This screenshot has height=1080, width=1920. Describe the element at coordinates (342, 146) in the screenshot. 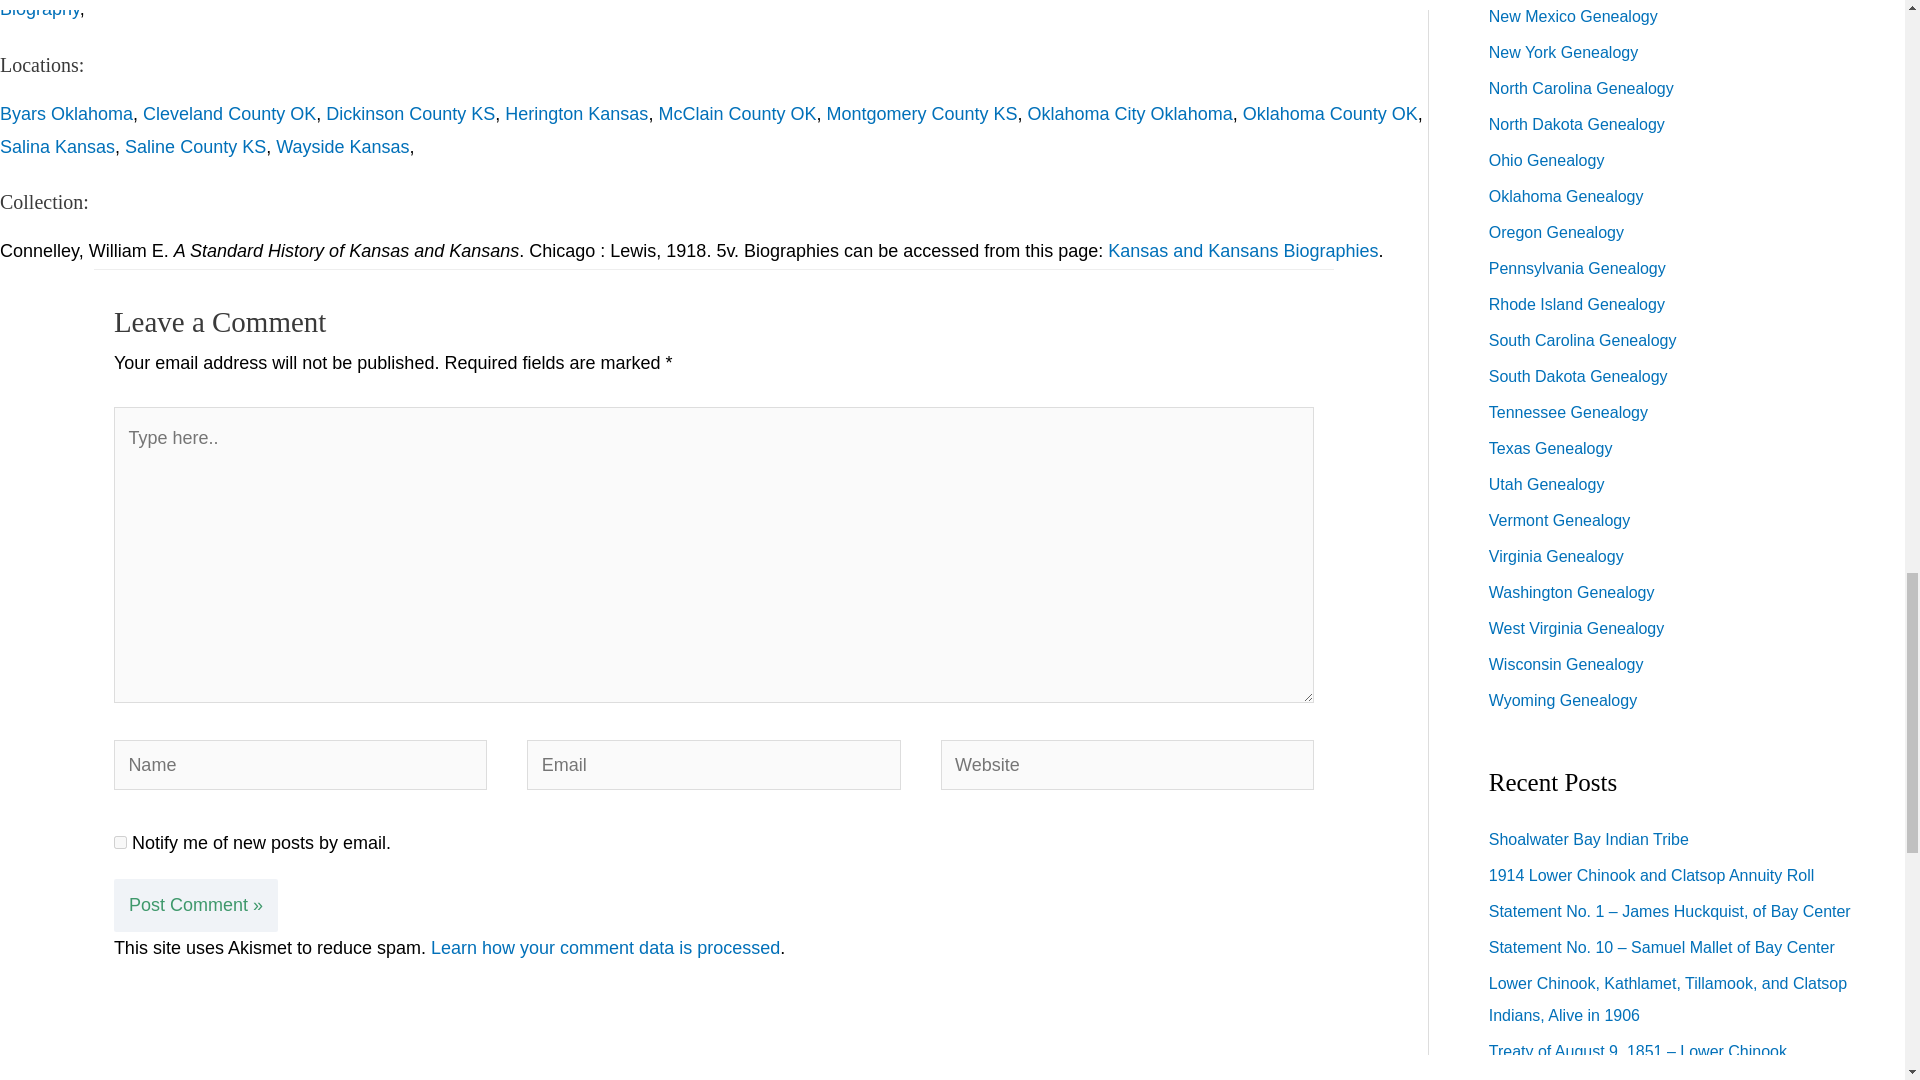

I see `Wayside Kansas` at that location.